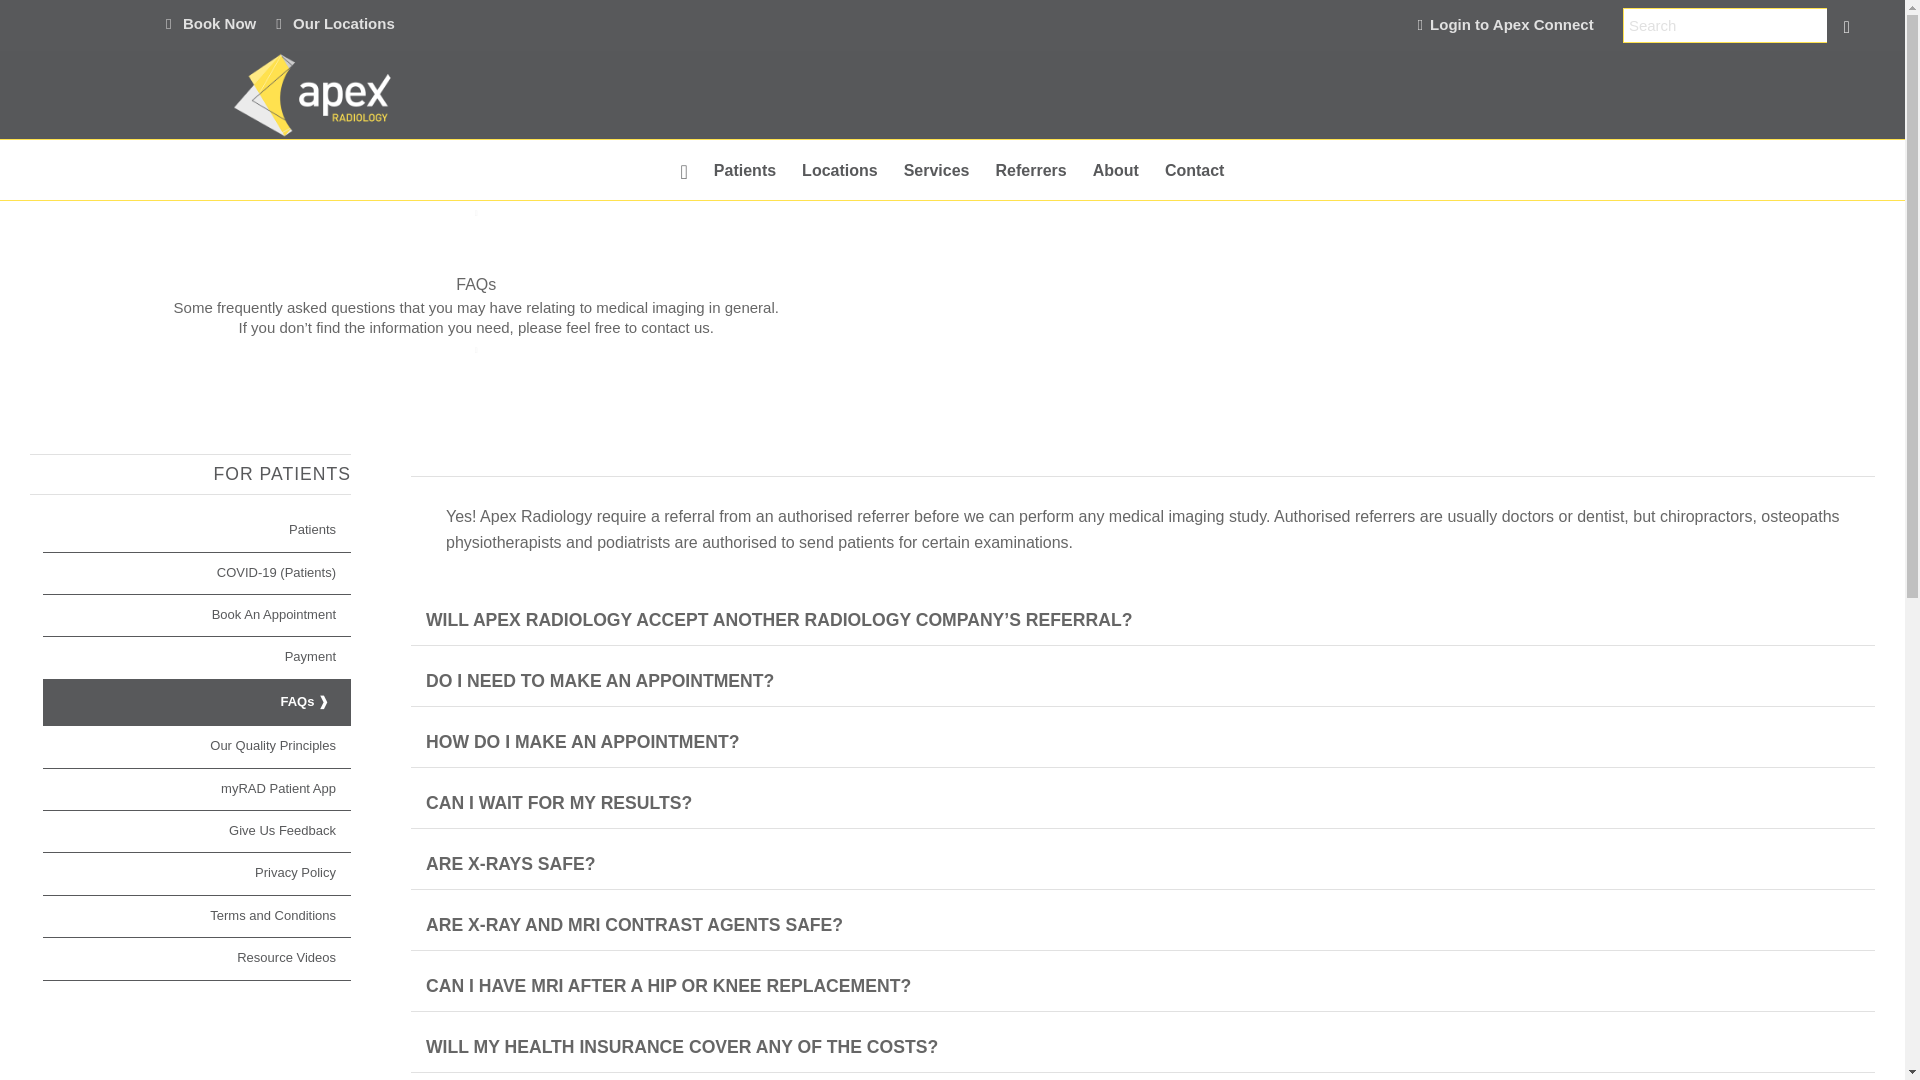 The width and height of the screenshot is (1920, 1080). Describe the element at coordinates (744, 170) in the screenshot. I see `Patients` at that location.